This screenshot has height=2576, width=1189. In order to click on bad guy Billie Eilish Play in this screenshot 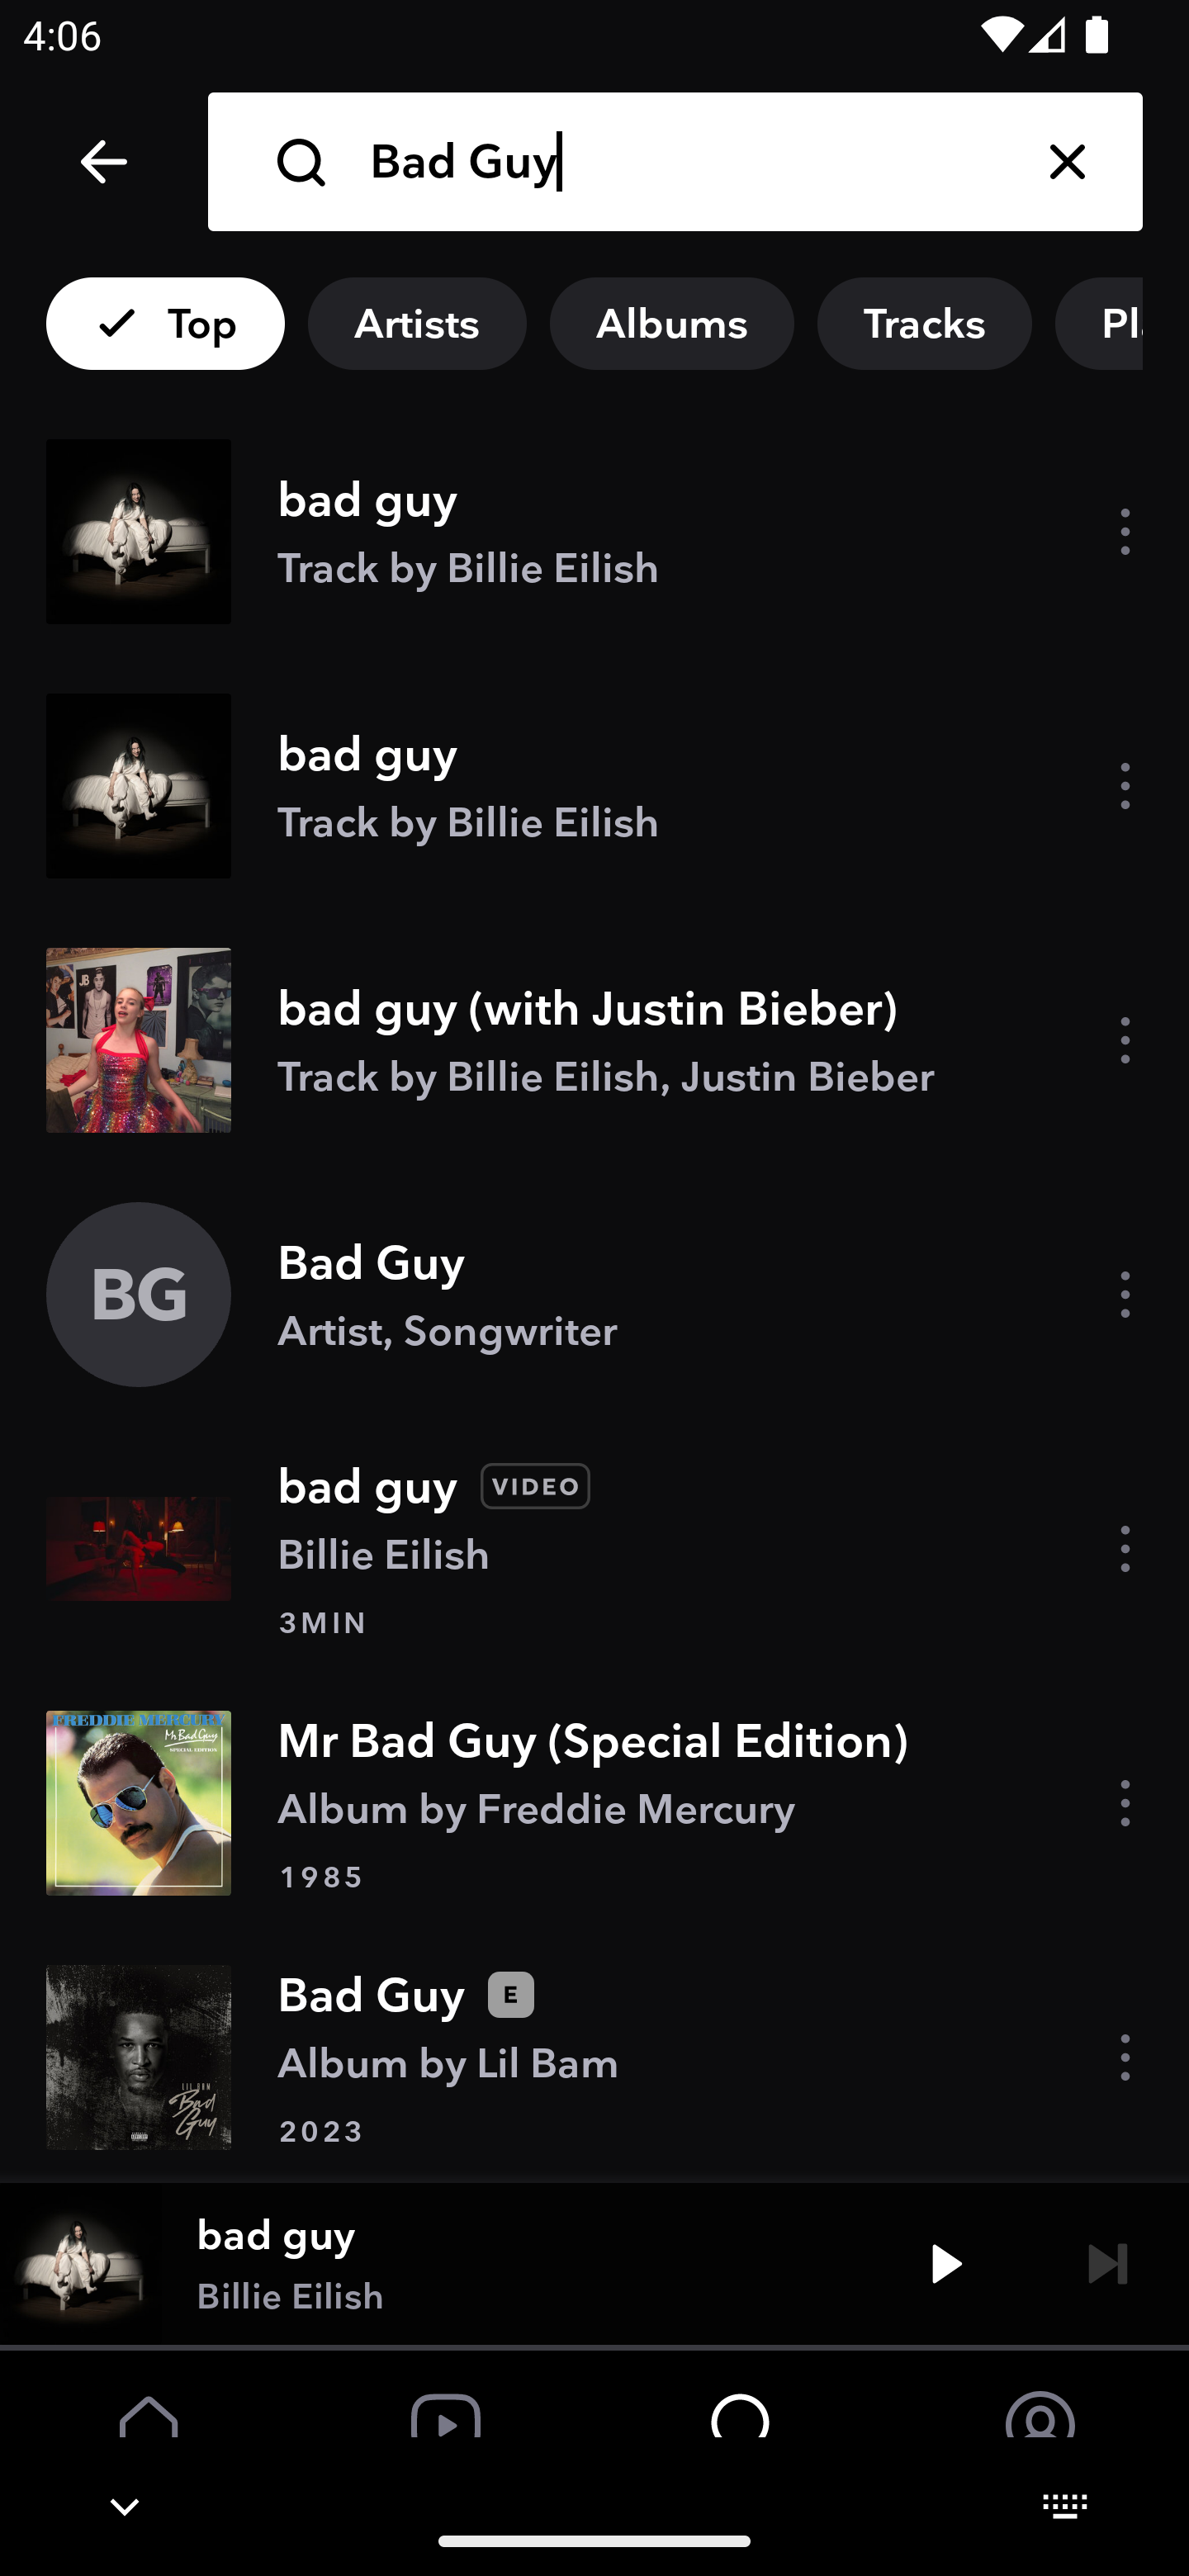, I will do `click(594, 2262)`.